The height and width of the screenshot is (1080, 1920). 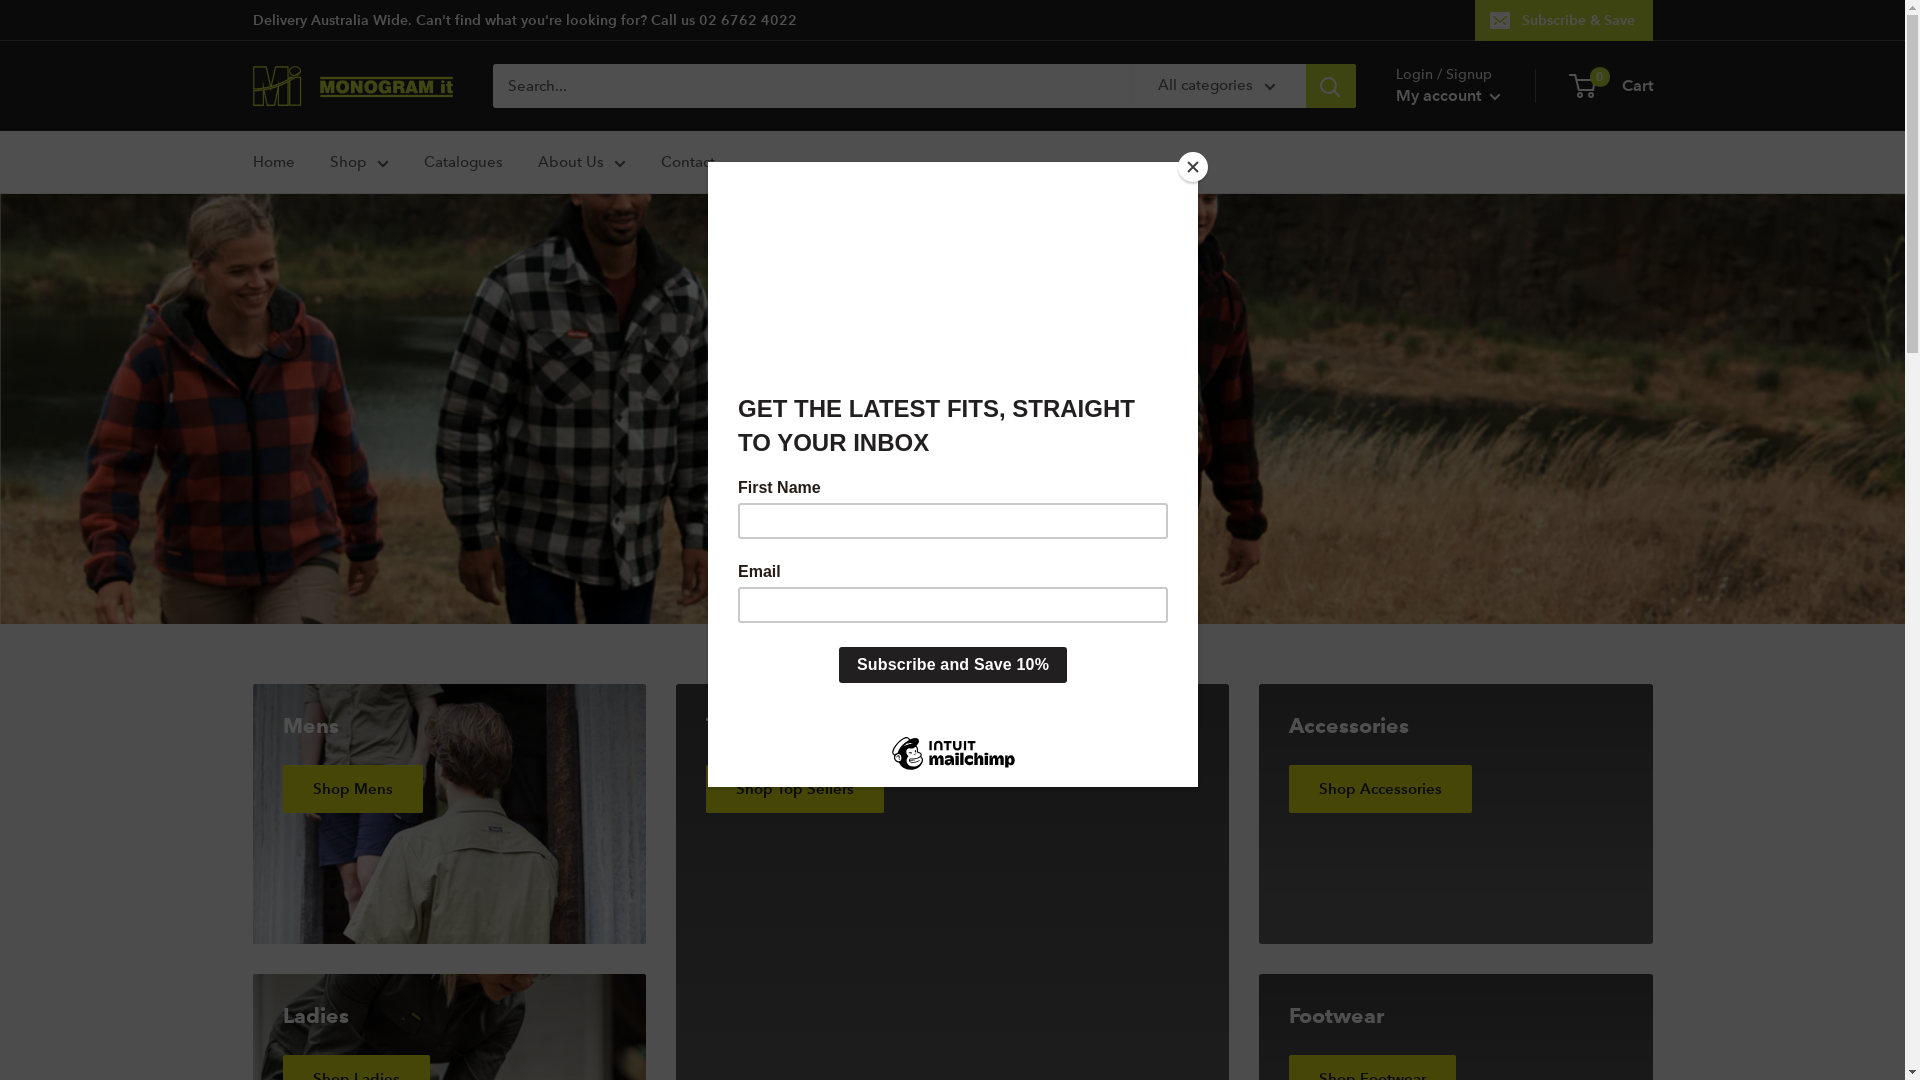 What do you see at coordinates (273, 162) in the screenshot?
I see `Home` at bounding box center [273, 162].